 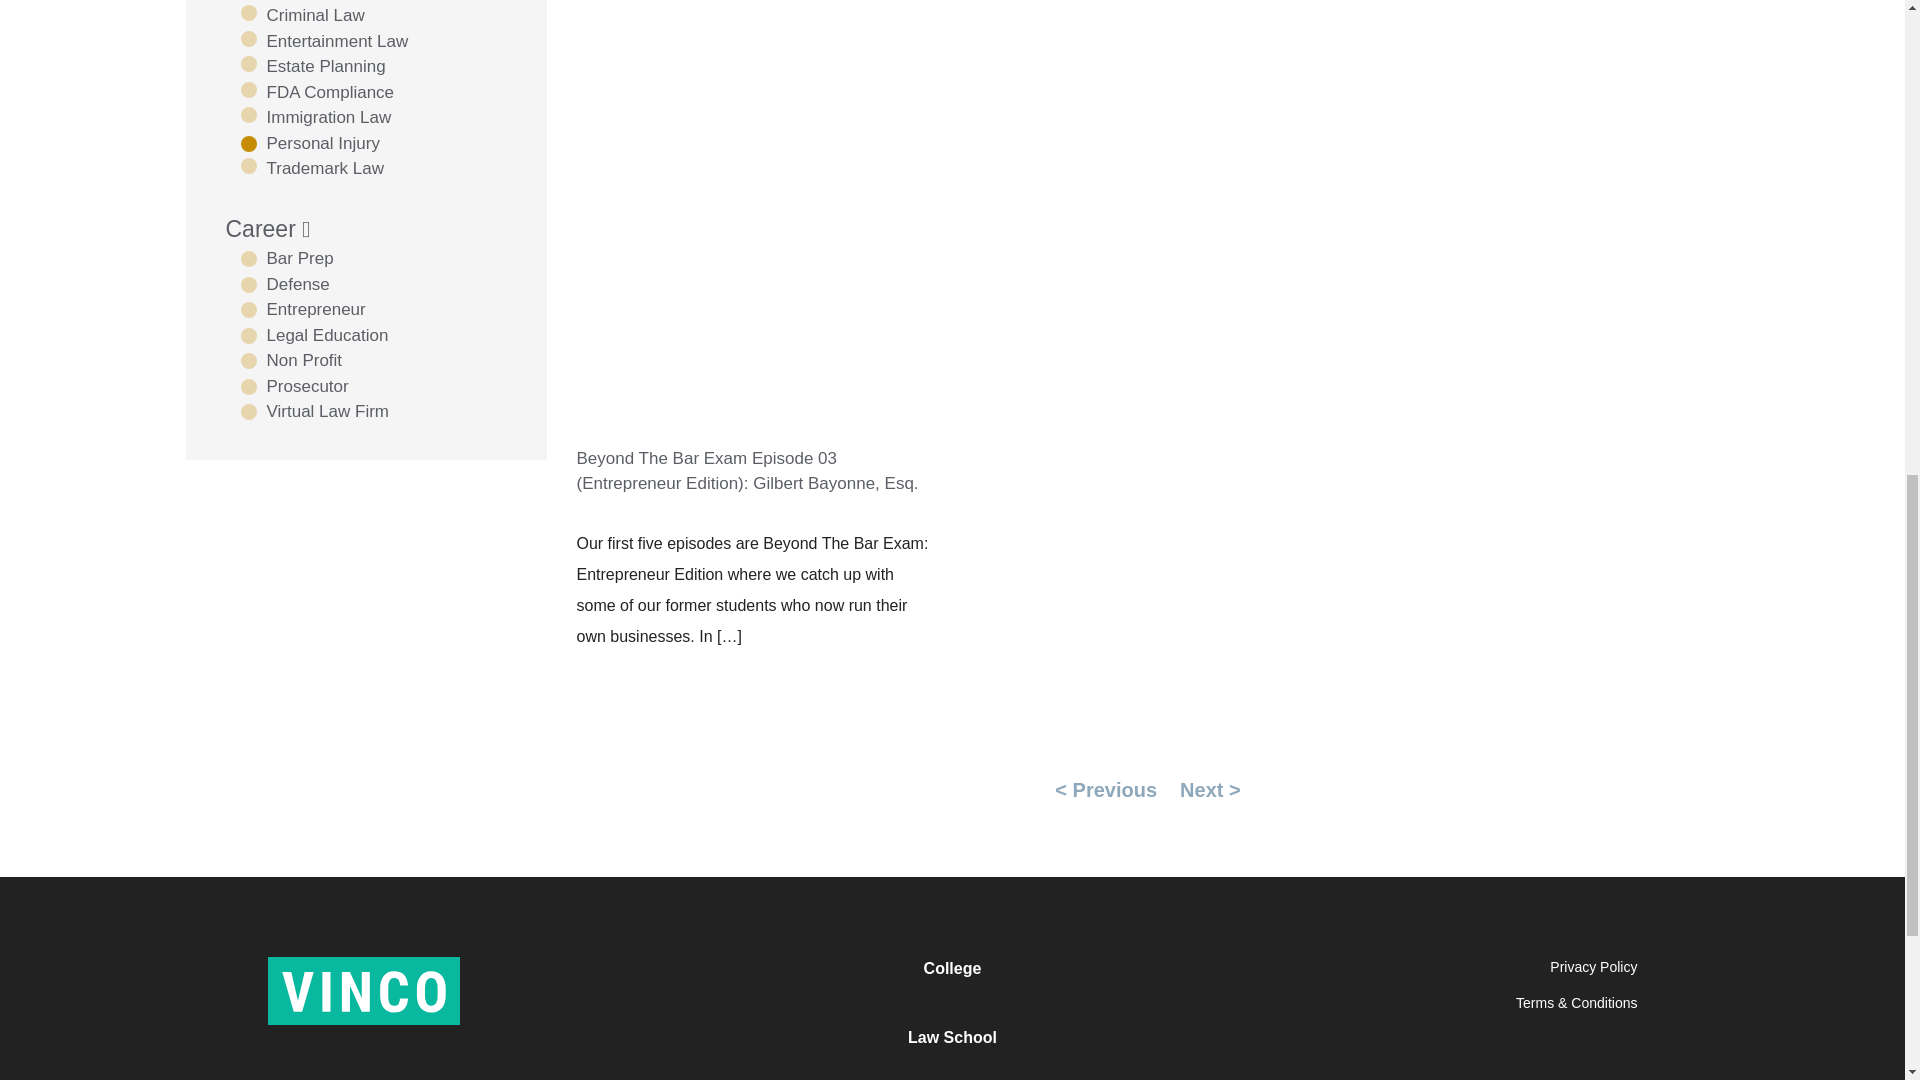 What do you see at coordinates (324, 42) in the screenshot?
I see `Entertainment Law` at bounding box center [324, 42].